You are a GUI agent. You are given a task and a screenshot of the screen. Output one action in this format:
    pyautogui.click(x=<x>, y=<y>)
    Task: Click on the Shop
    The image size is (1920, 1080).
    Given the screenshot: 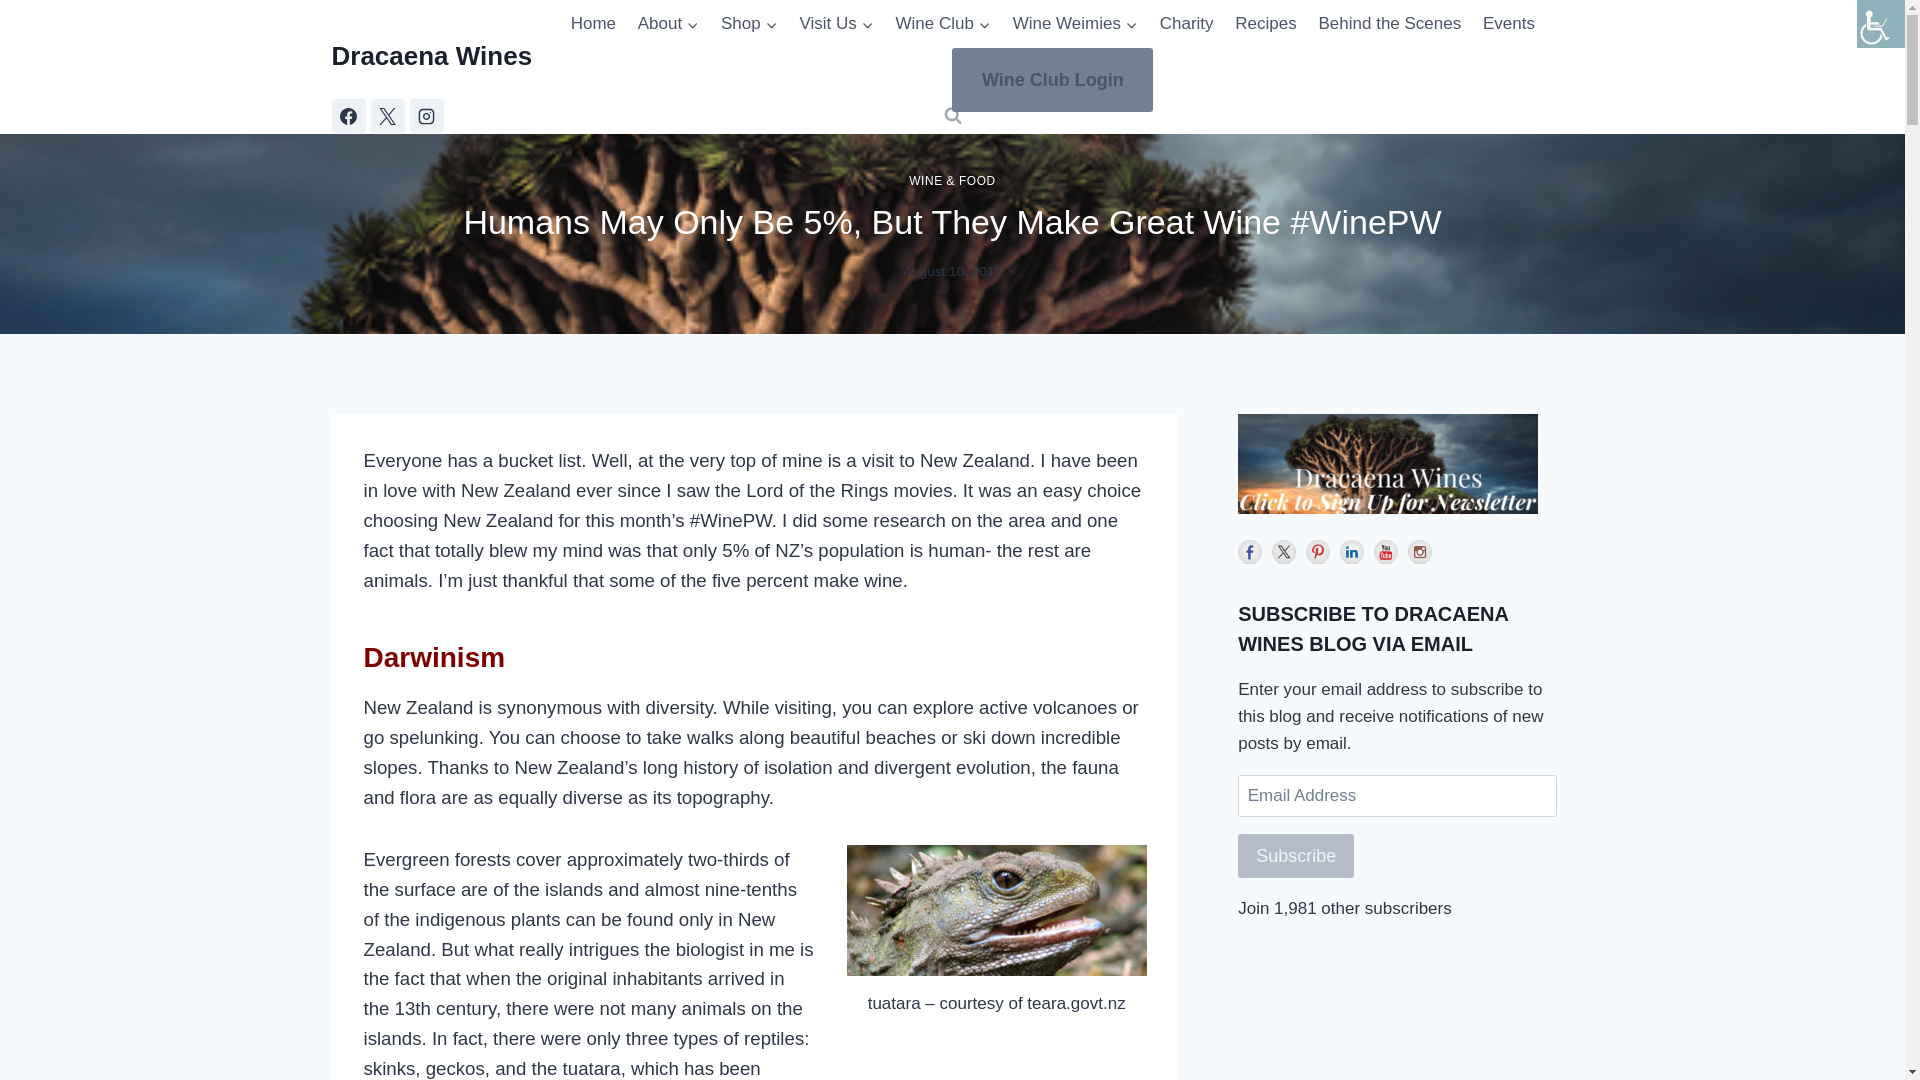 What is the action you would take?
    pyautogui.click(x=748, y=24)
    